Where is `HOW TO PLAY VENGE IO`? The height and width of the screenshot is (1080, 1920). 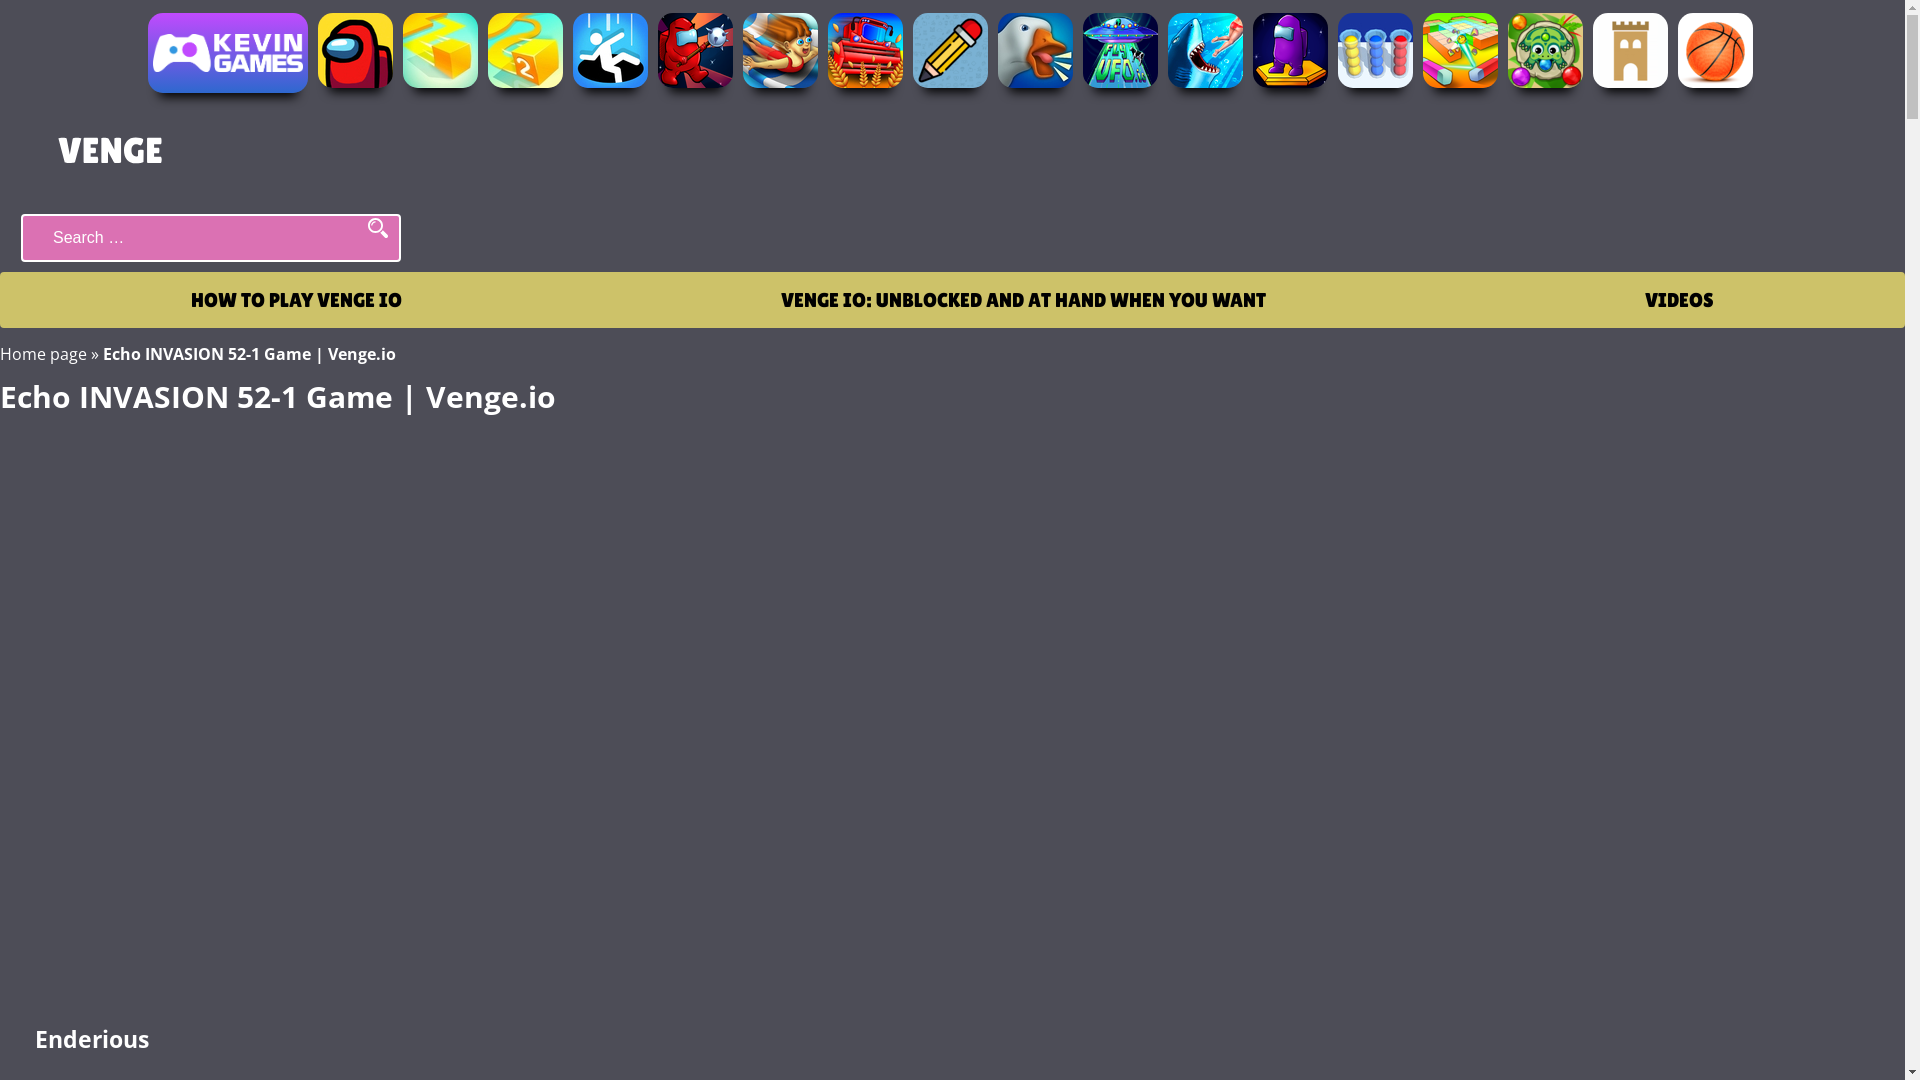 HOW TO PLAY VENGE IO is located at coordinates (296, 300).